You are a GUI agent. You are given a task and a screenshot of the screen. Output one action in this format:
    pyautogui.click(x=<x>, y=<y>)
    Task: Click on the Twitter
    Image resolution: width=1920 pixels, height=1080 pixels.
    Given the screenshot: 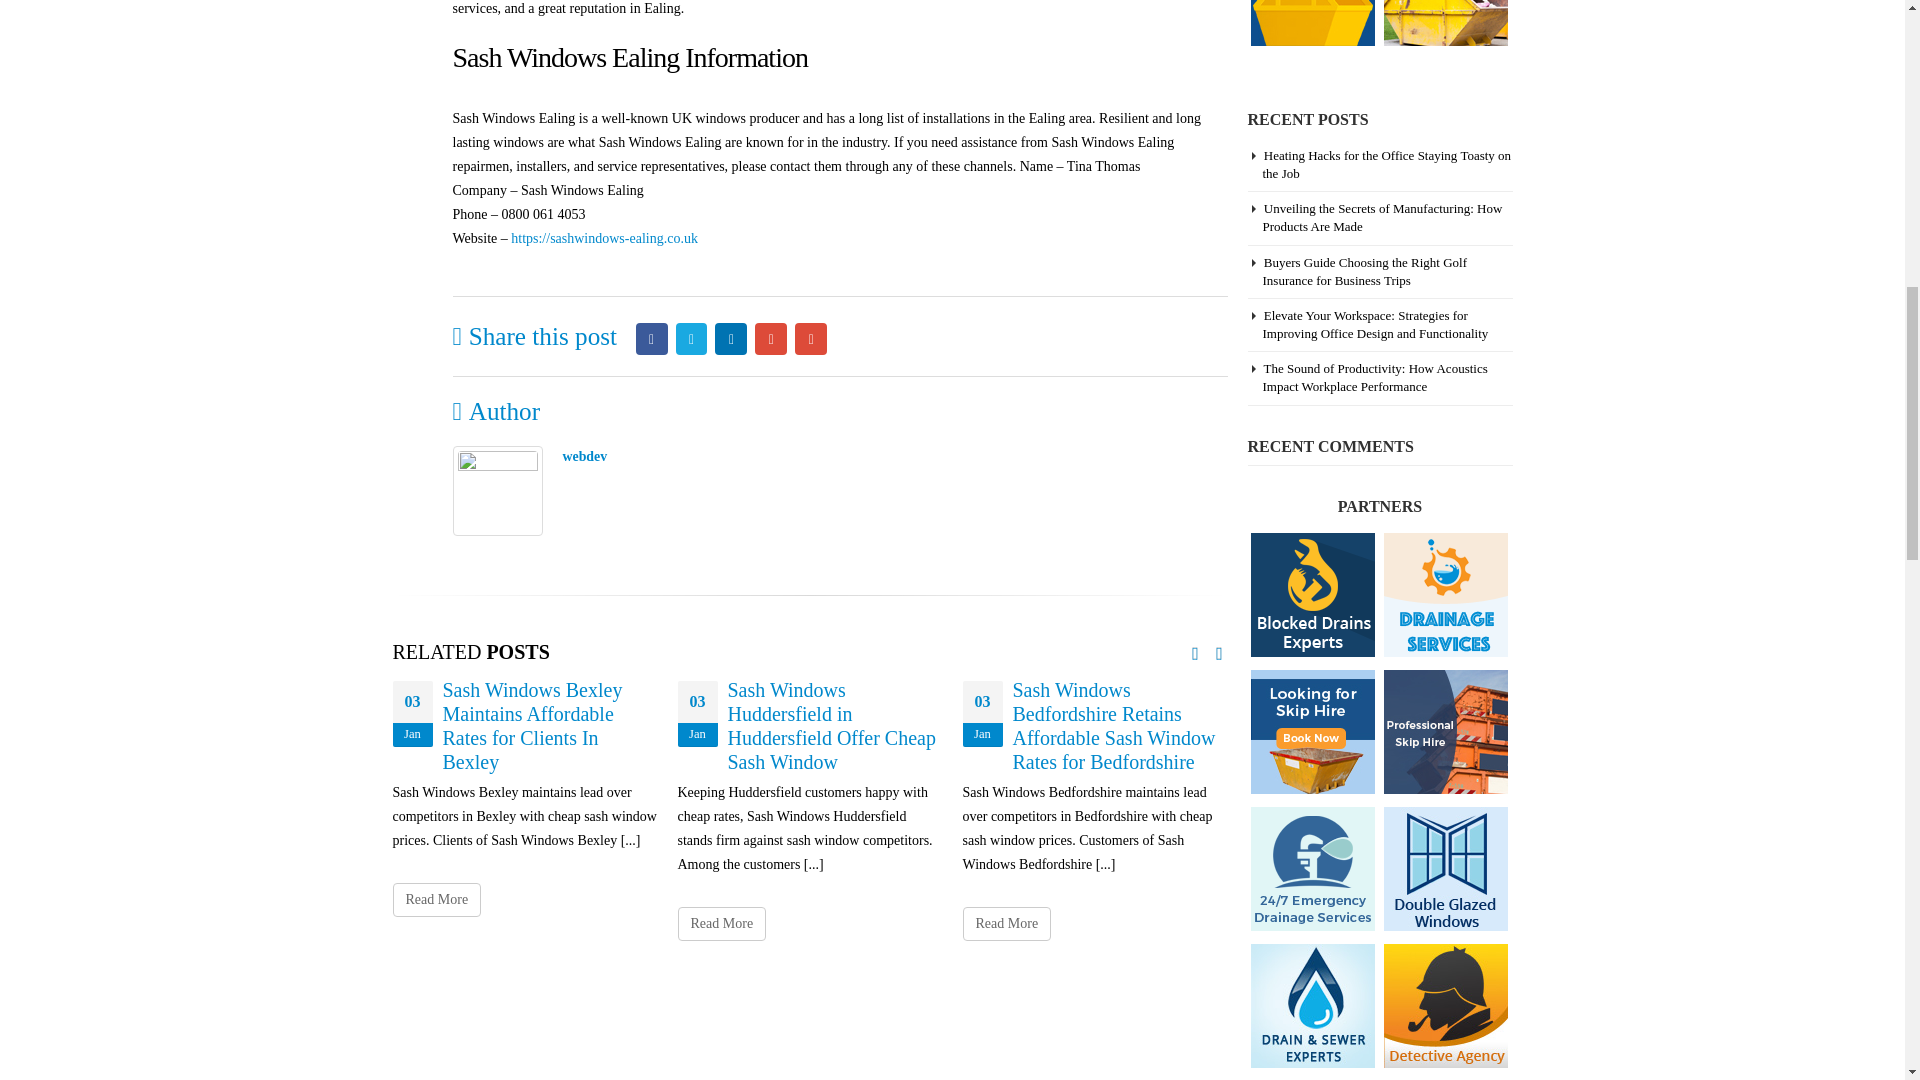 What is the action you would take?
    pyautogui.click(x=692, y=338)
    